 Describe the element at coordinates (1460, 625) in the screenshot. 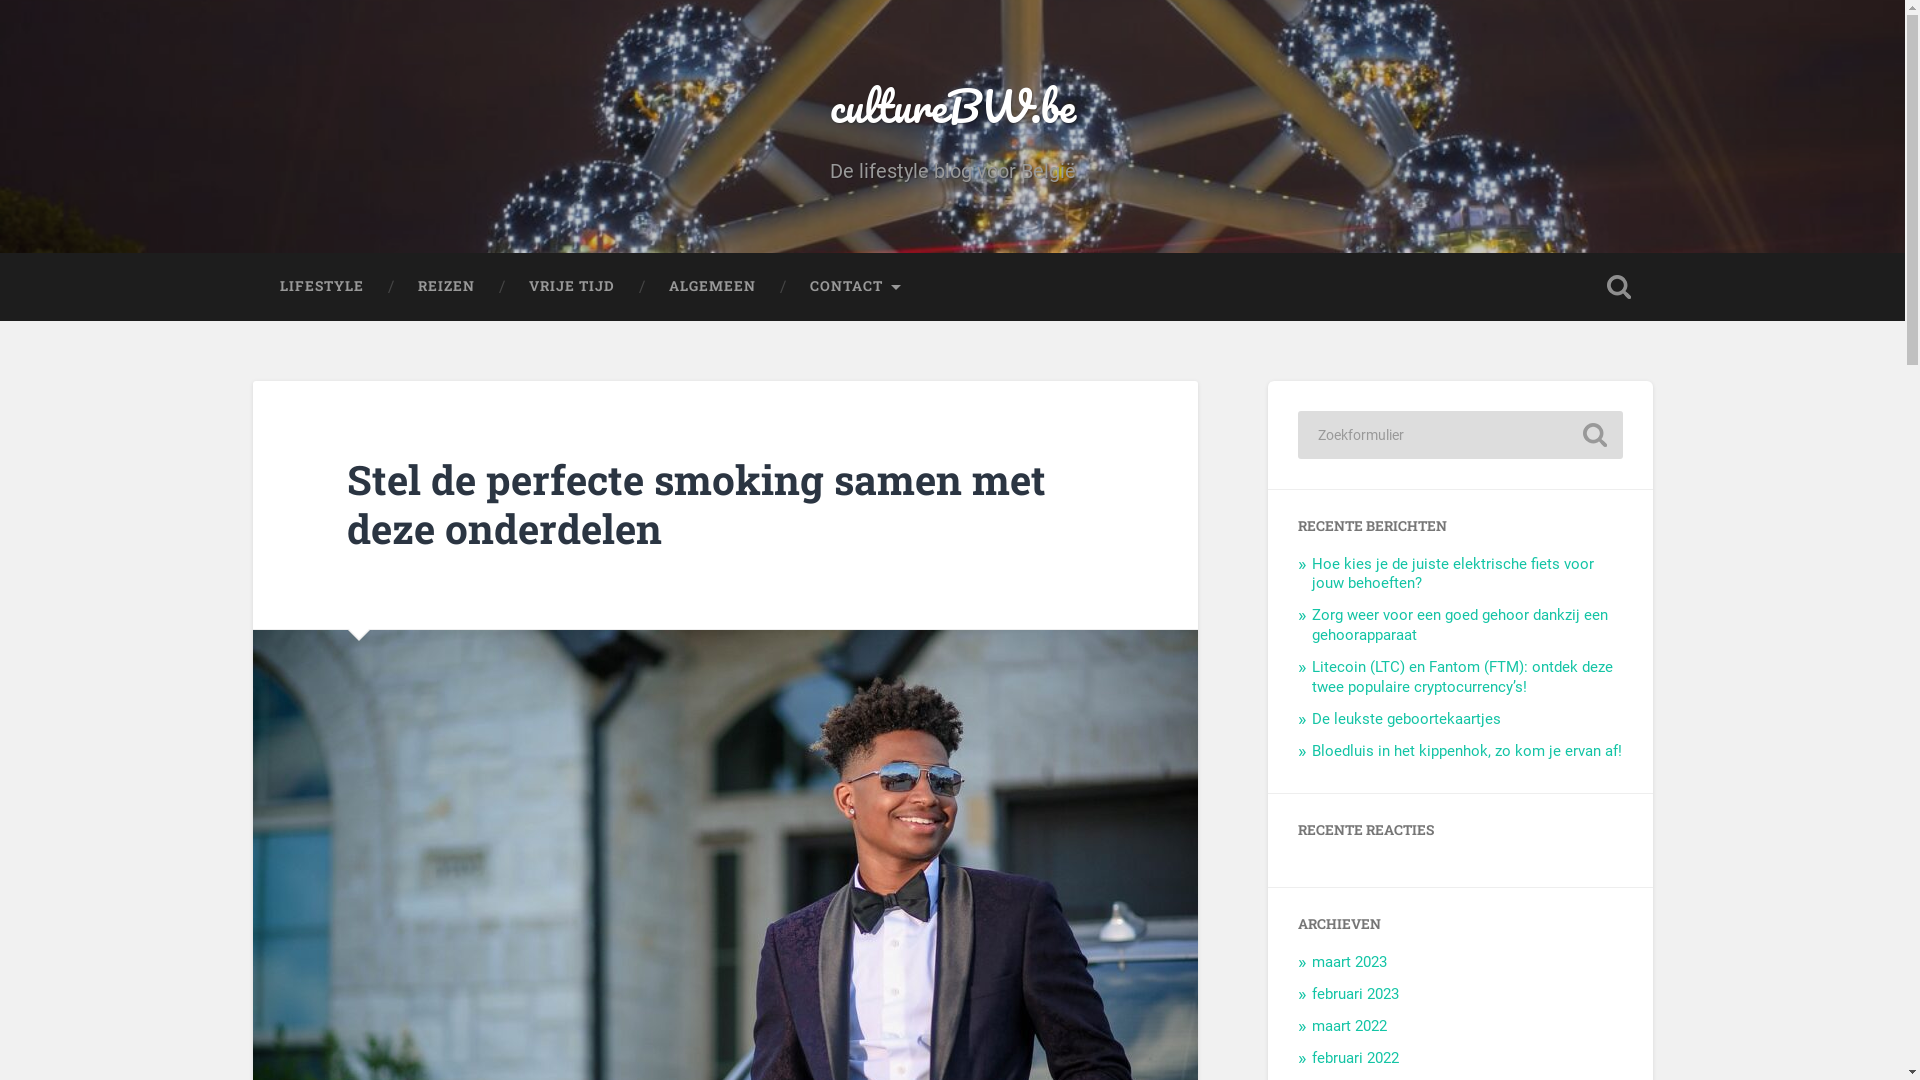

I see `Zorg weer voor een goed gehoor dankzij een gehoorapparaat` at that location.